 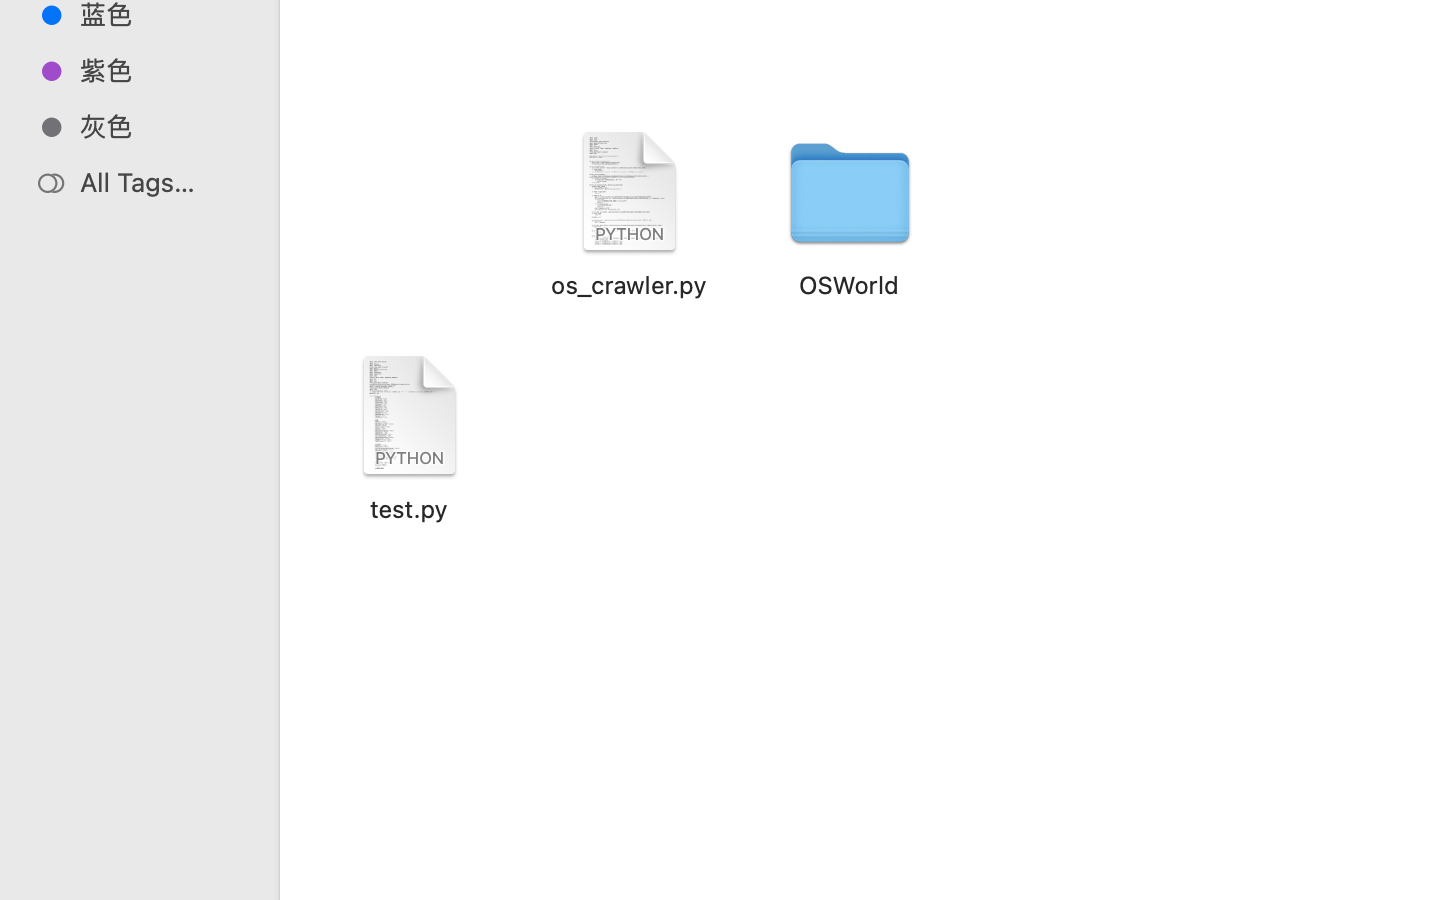 What do you see at coordinates (161, 70) in the screenshot?
I see `紫色` at bounding box center [161, 70].